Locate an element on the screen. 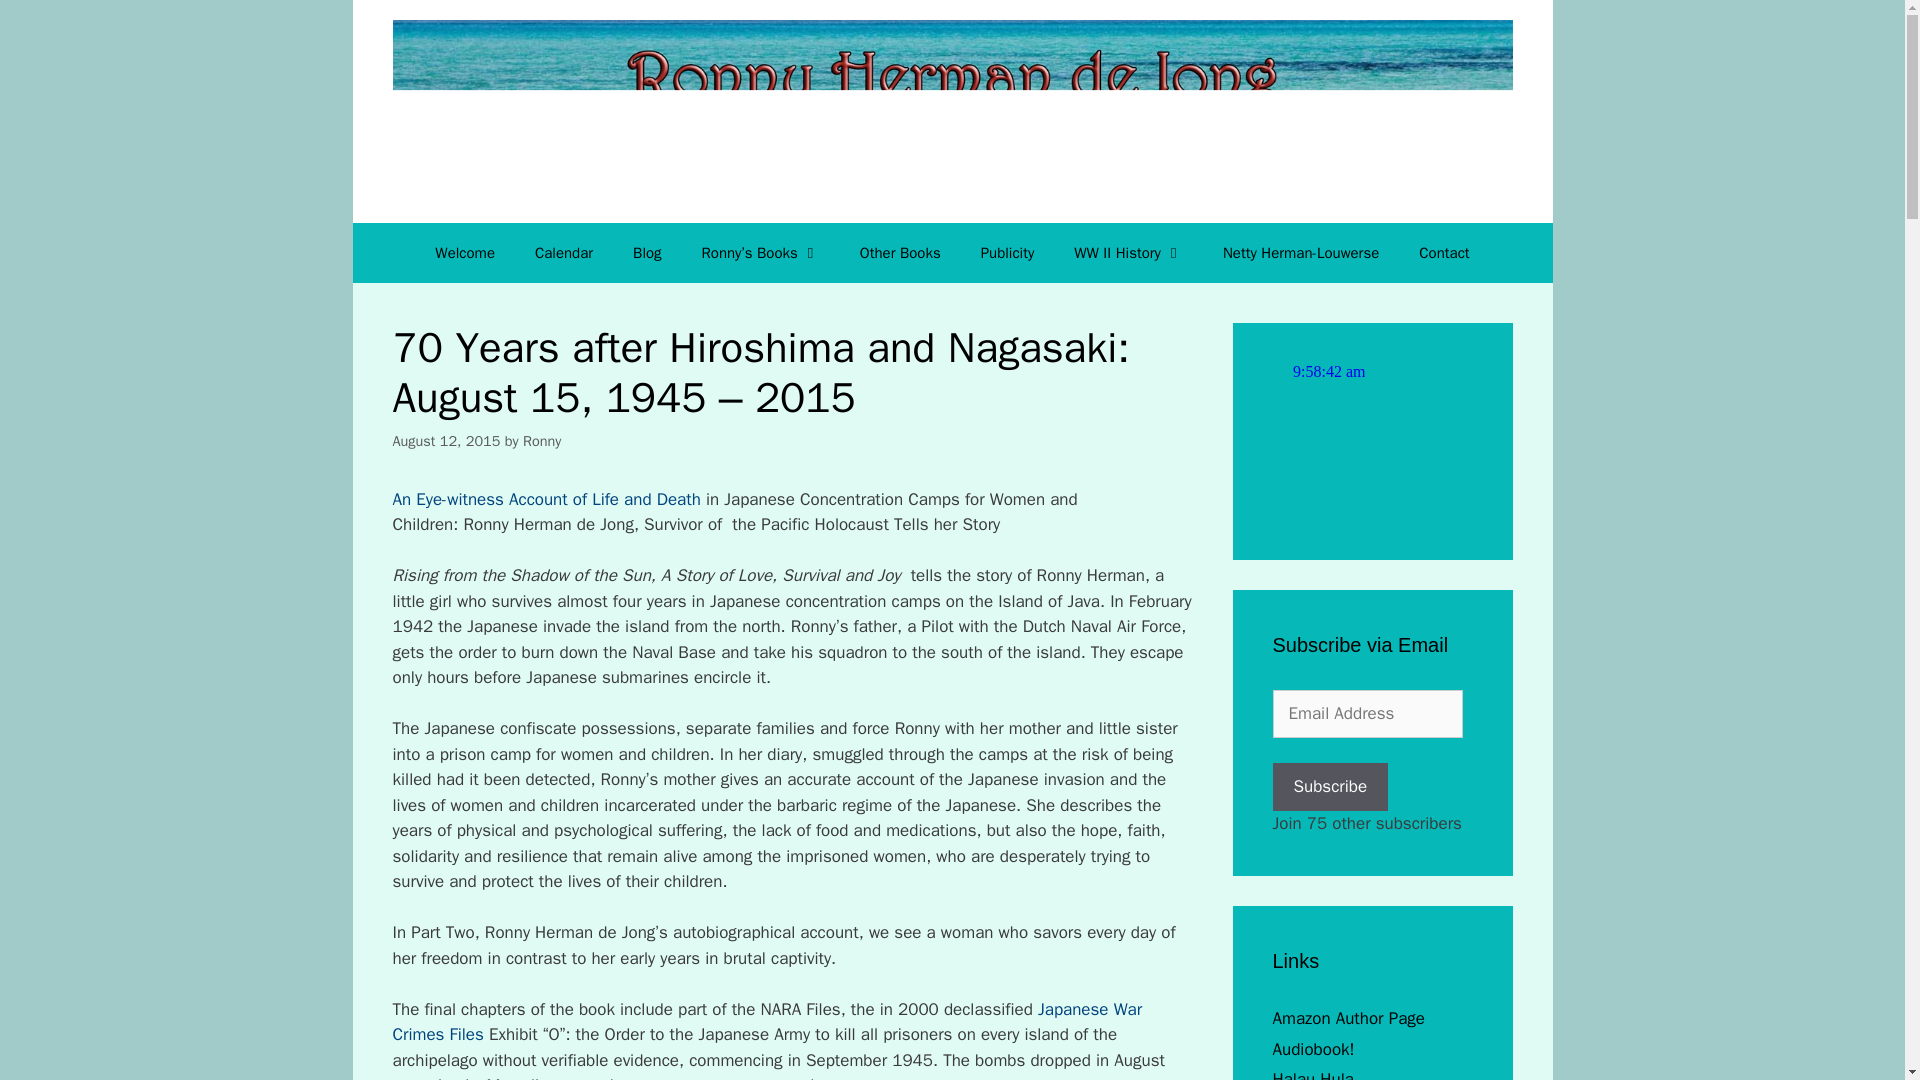 The width and height of the screenshot is (1920, 1080). Blog is located at coordinates (646, 252).